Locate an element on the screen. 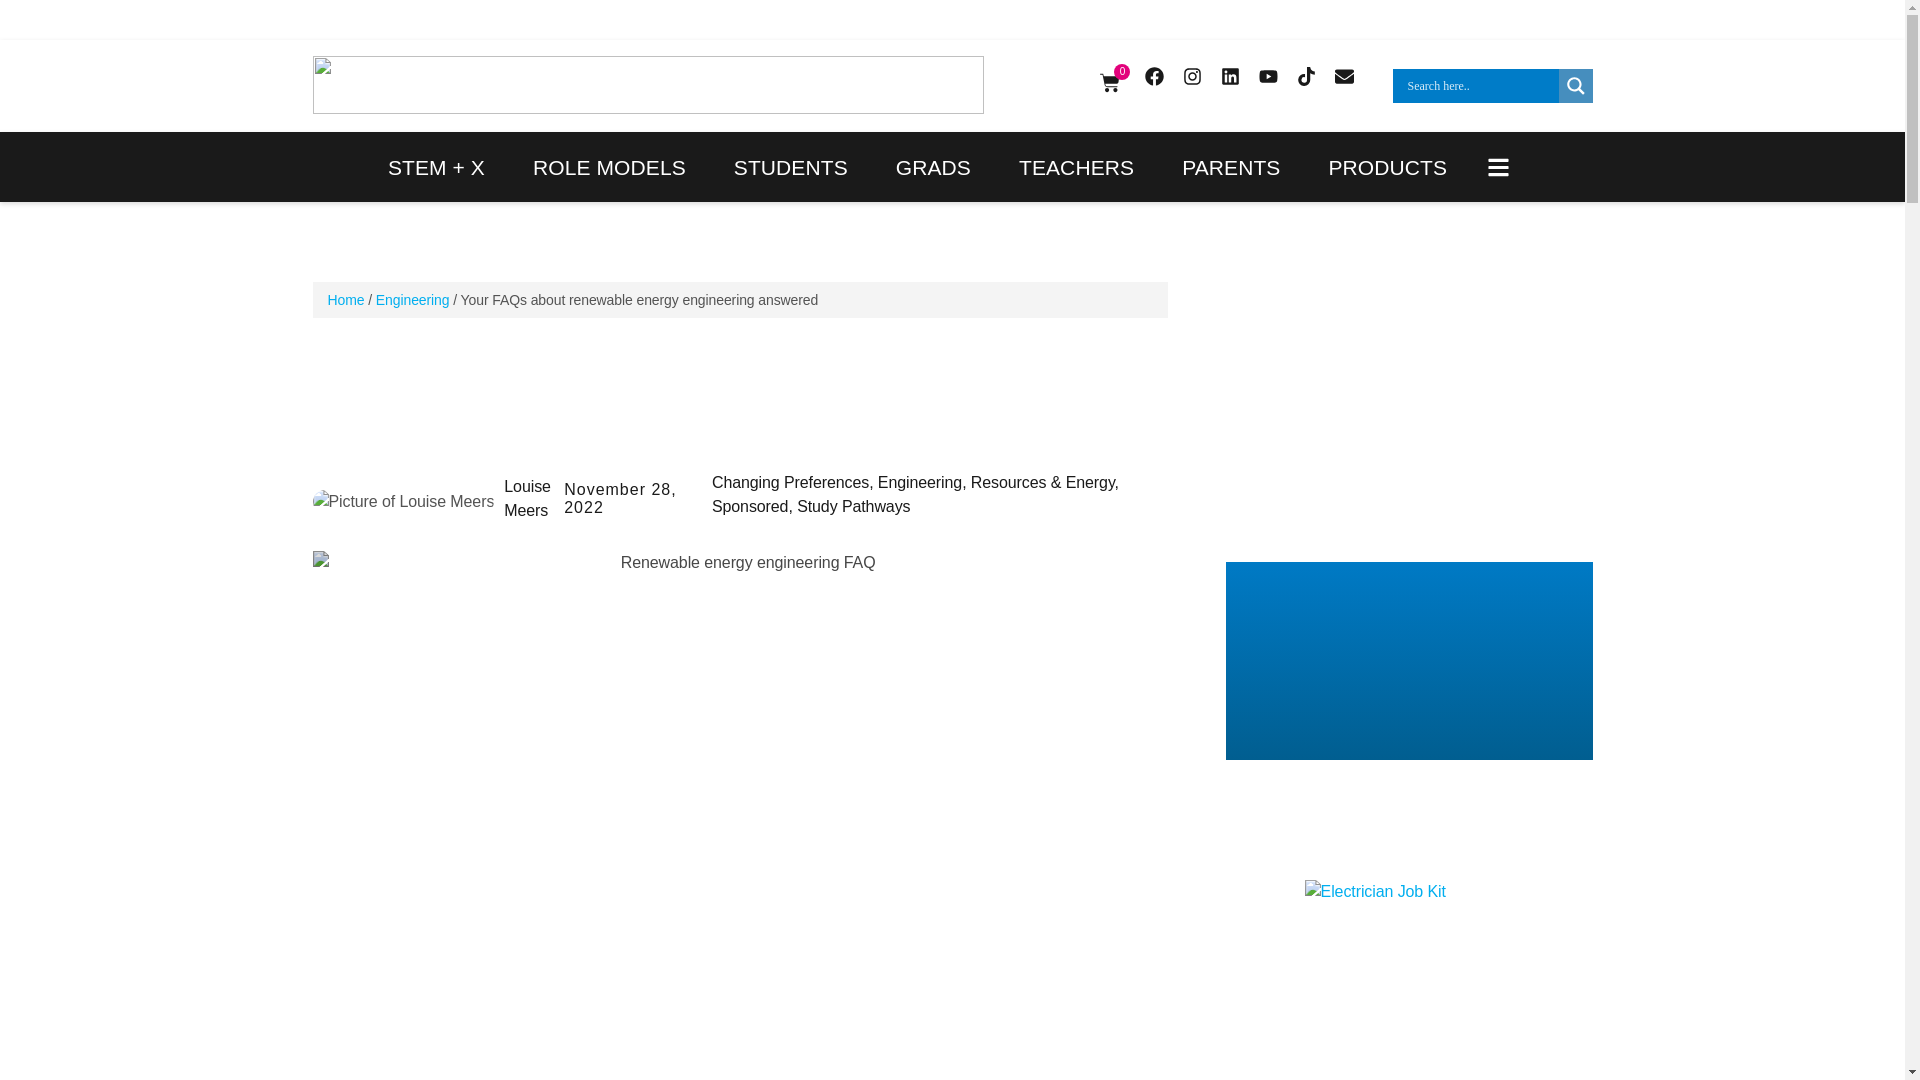 This screenshot has height=1080, width=1920. STUDENTS is located at coordinates (790, 166).